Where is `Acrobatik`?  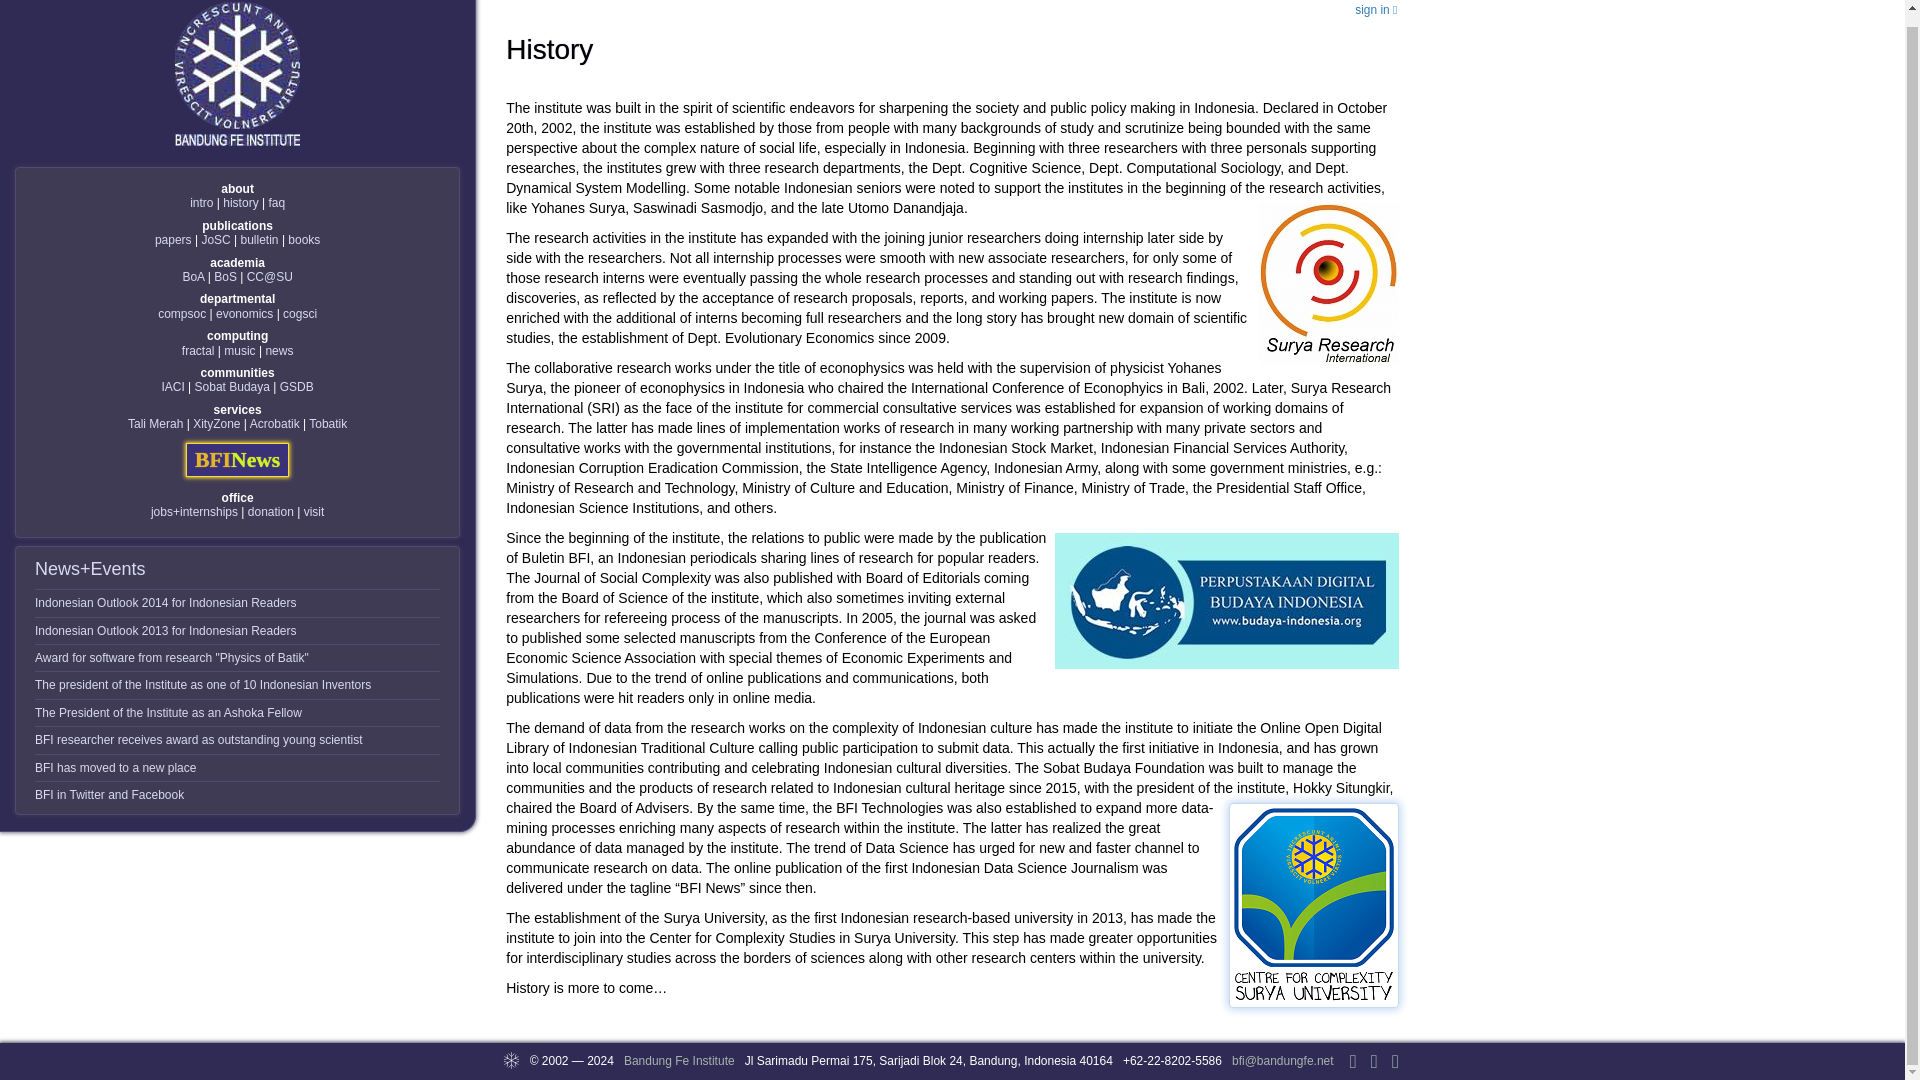 Acrobatik is located at coordinates (274, 423).